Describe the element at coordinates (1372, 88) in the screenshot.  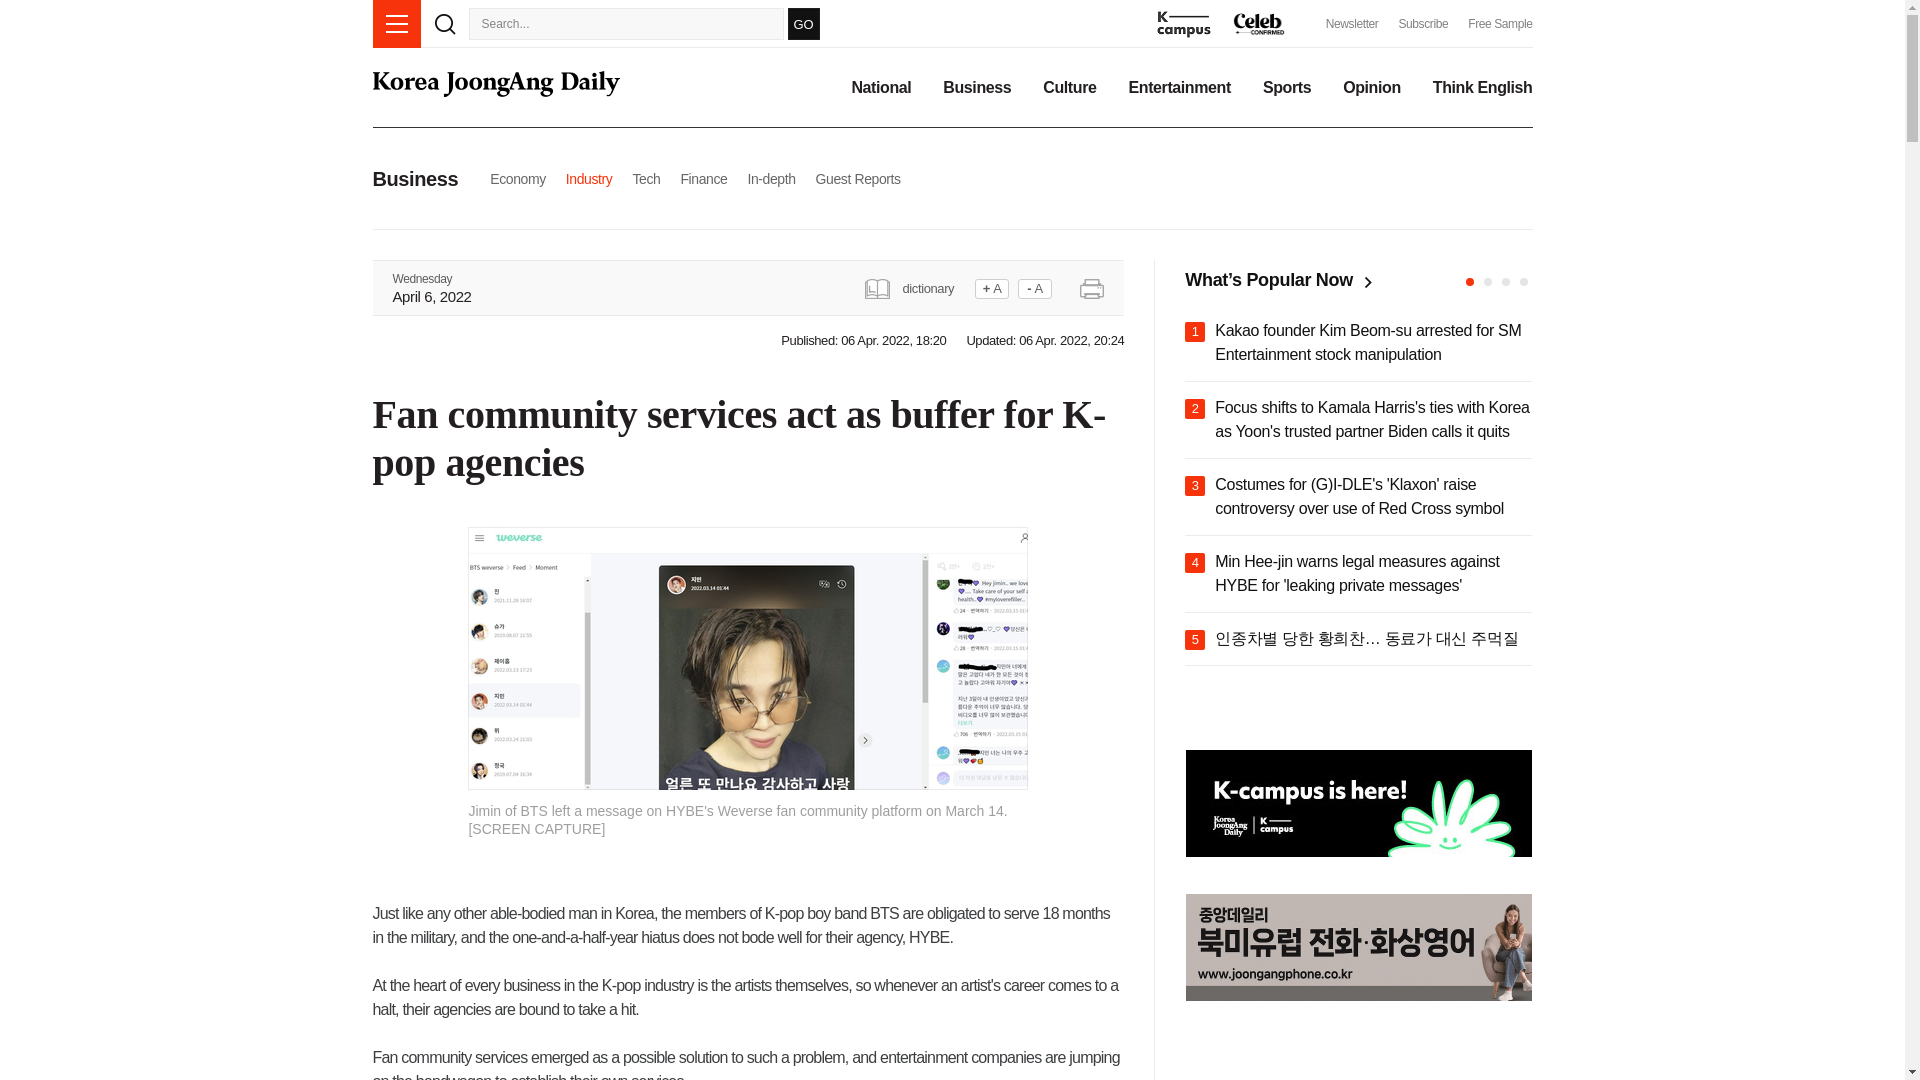
I see `Opinion` at that location.